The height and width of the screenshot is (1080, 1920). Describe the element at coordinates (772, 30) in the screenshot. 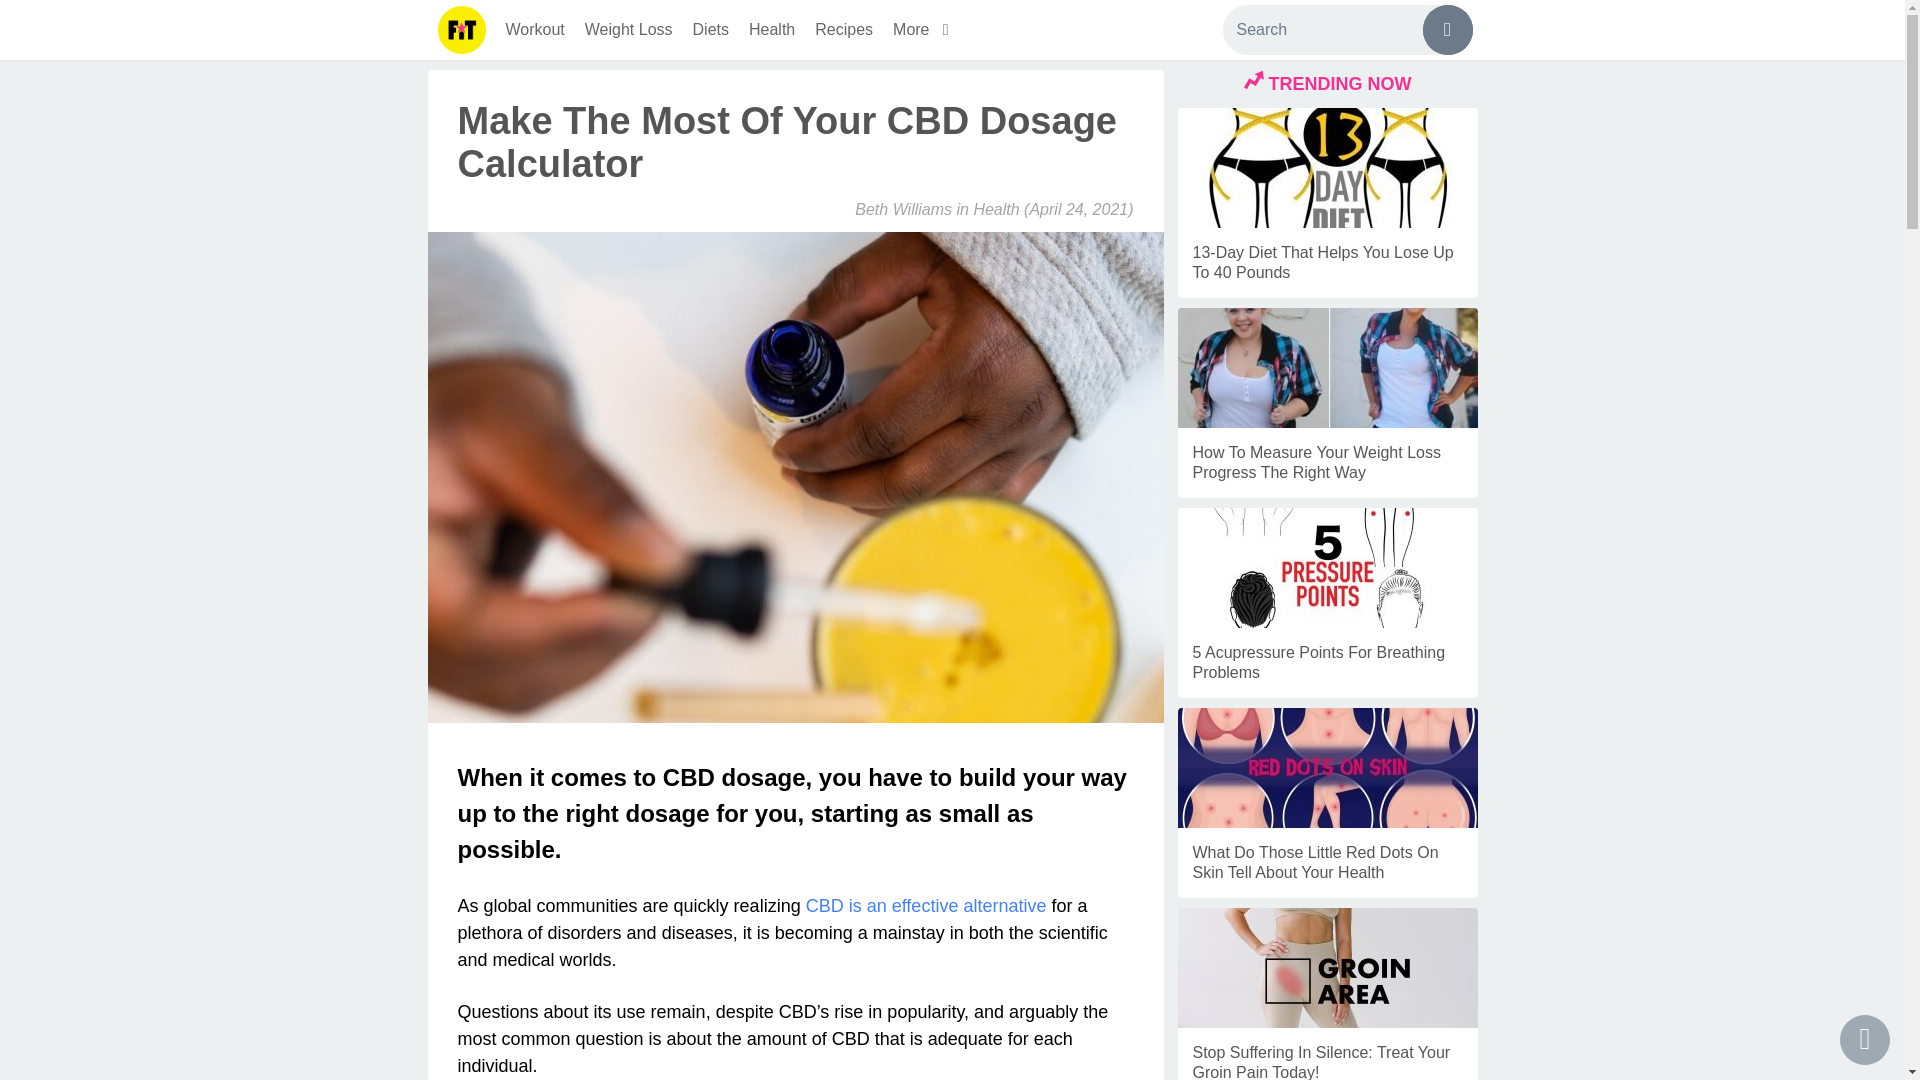

I see `Health` at that location.